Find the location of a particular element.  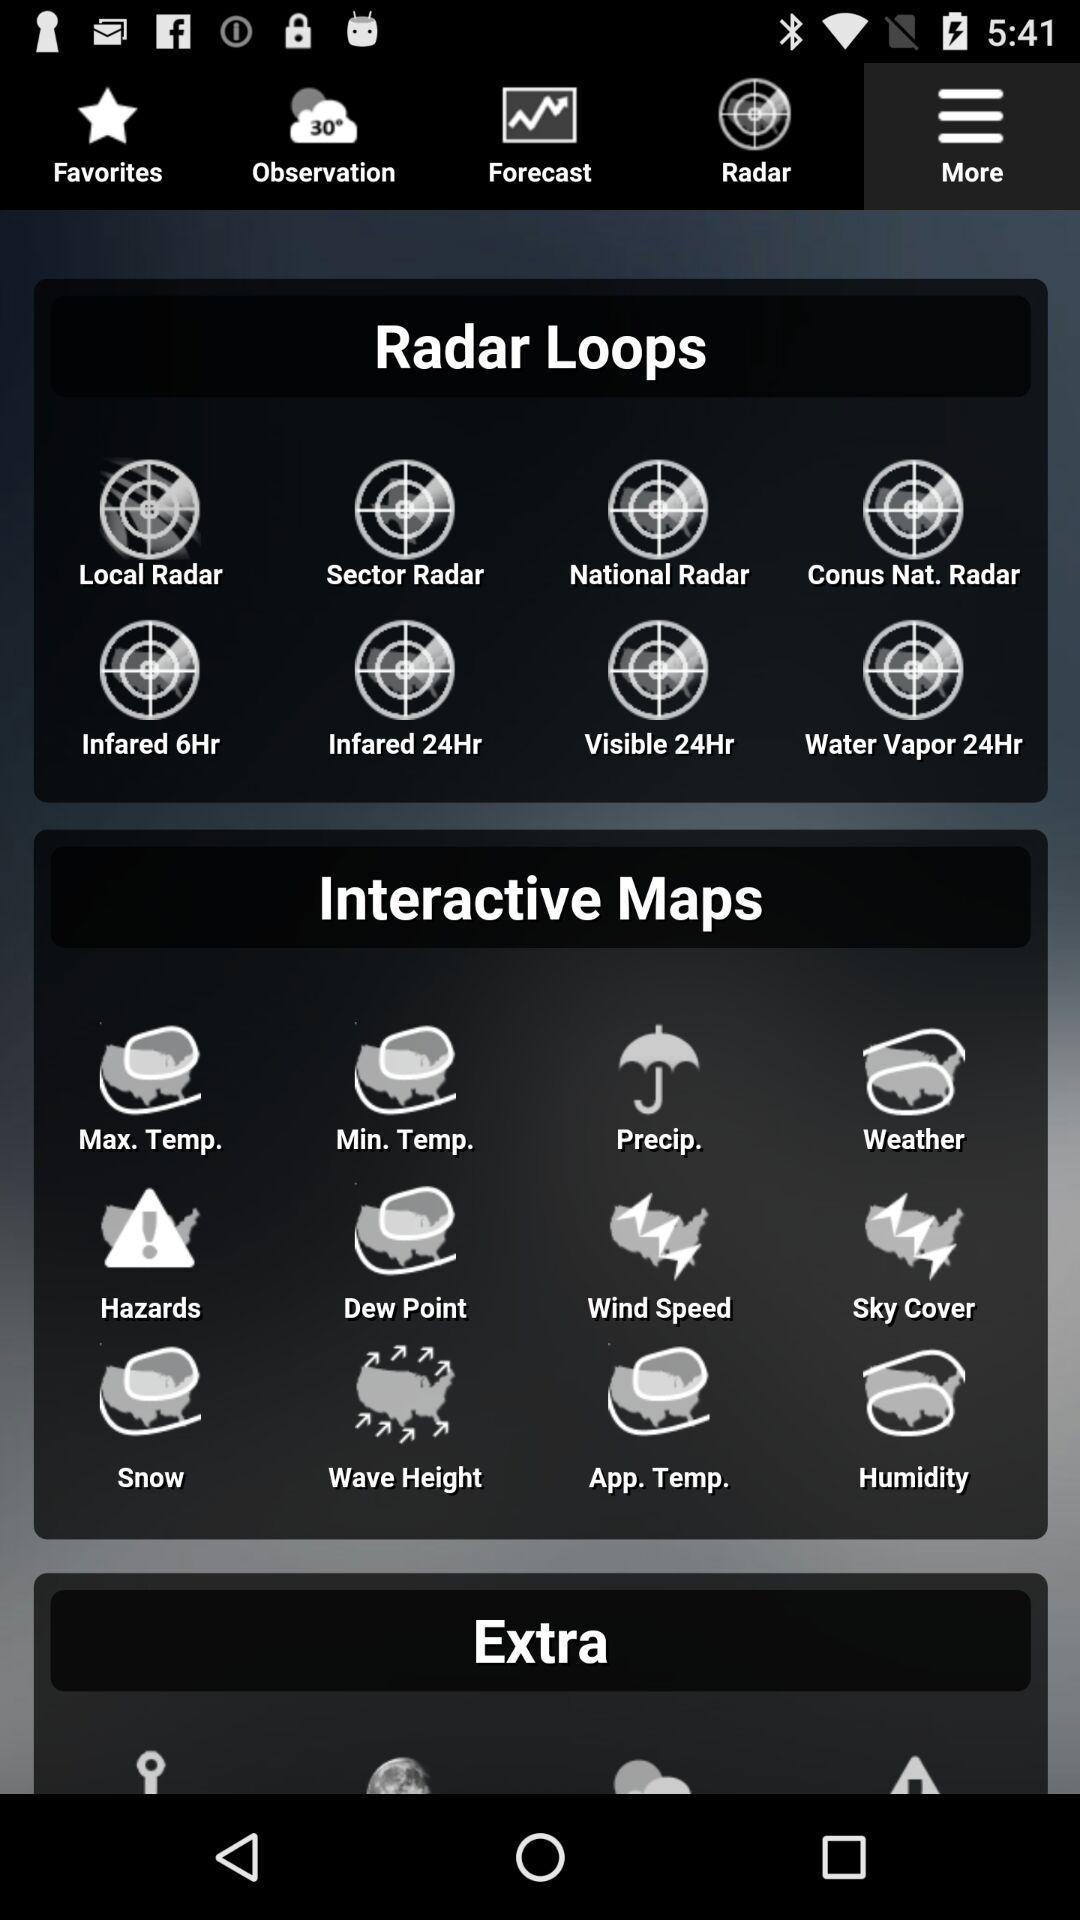

icon page is located at coordinates (540, 128).